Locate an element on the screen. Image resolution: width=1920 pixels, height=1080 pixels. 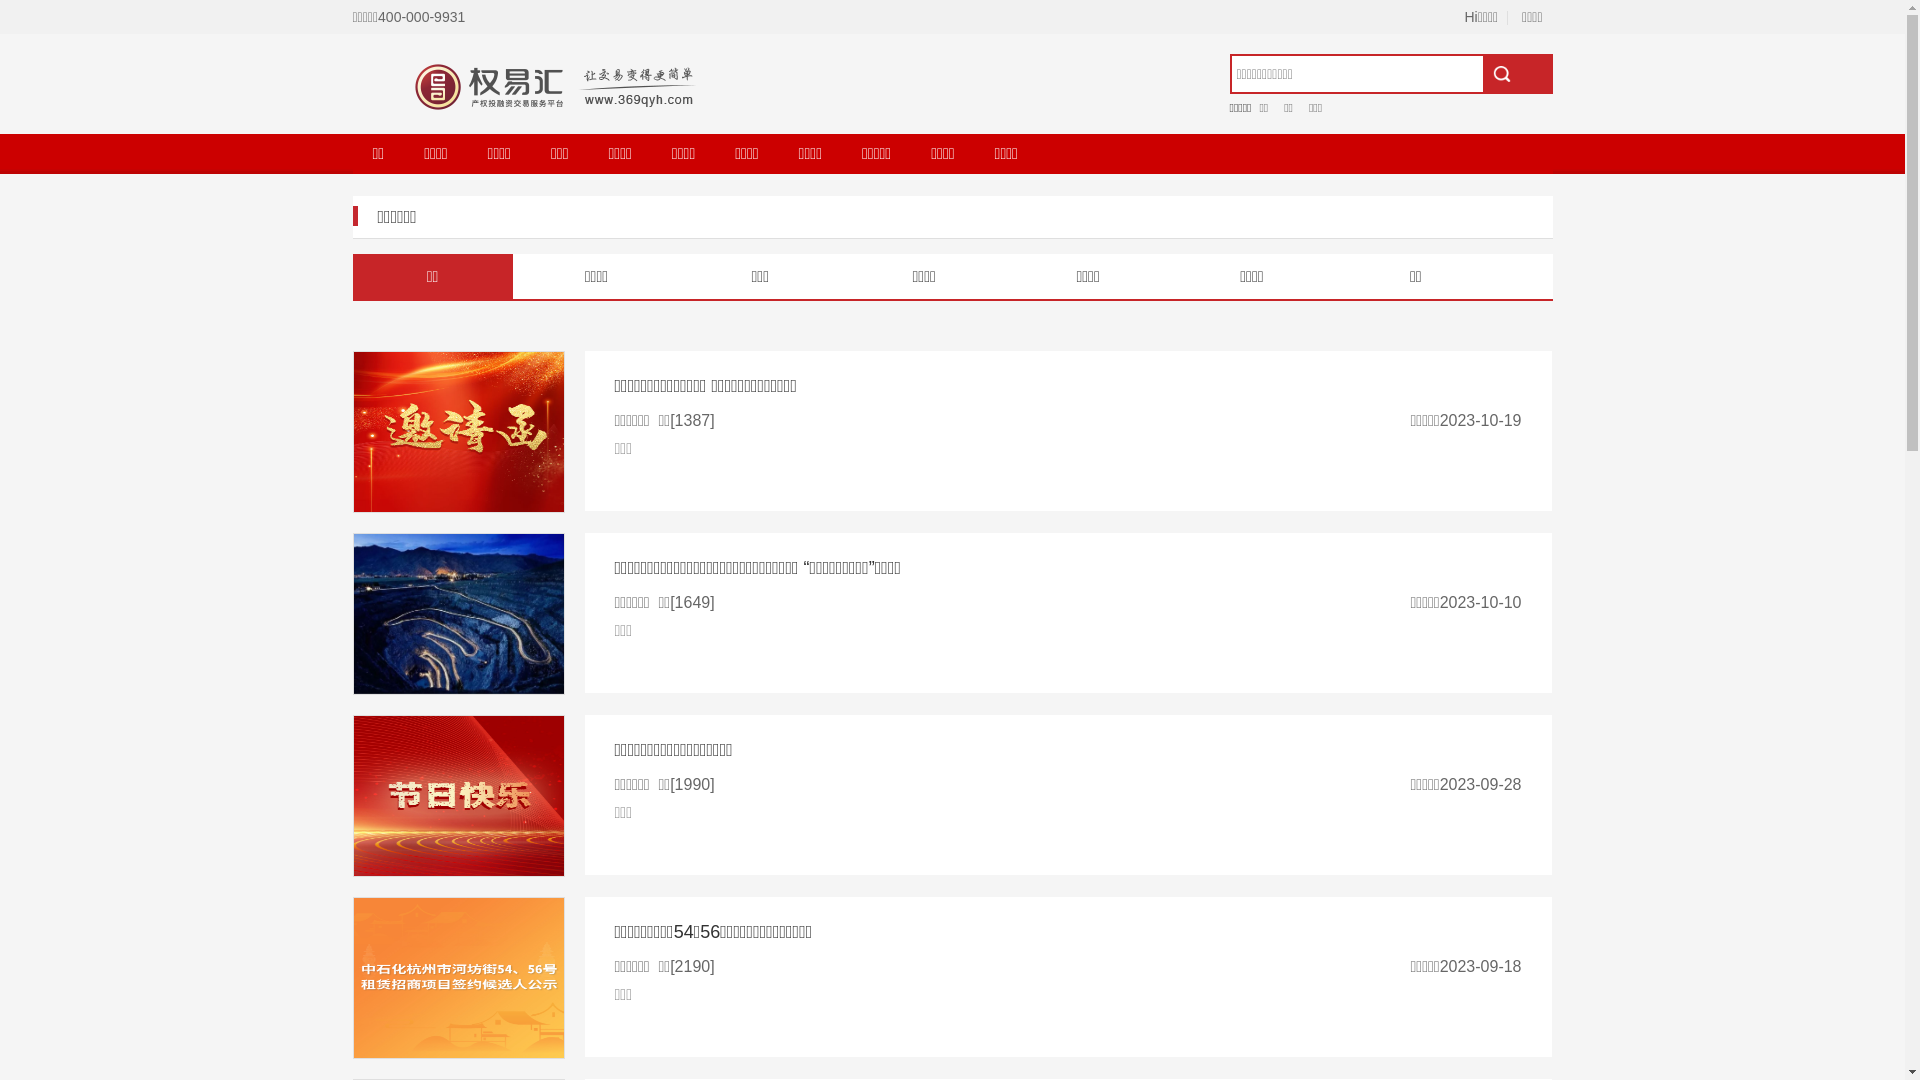
  is located at coordinates (1517, 74).